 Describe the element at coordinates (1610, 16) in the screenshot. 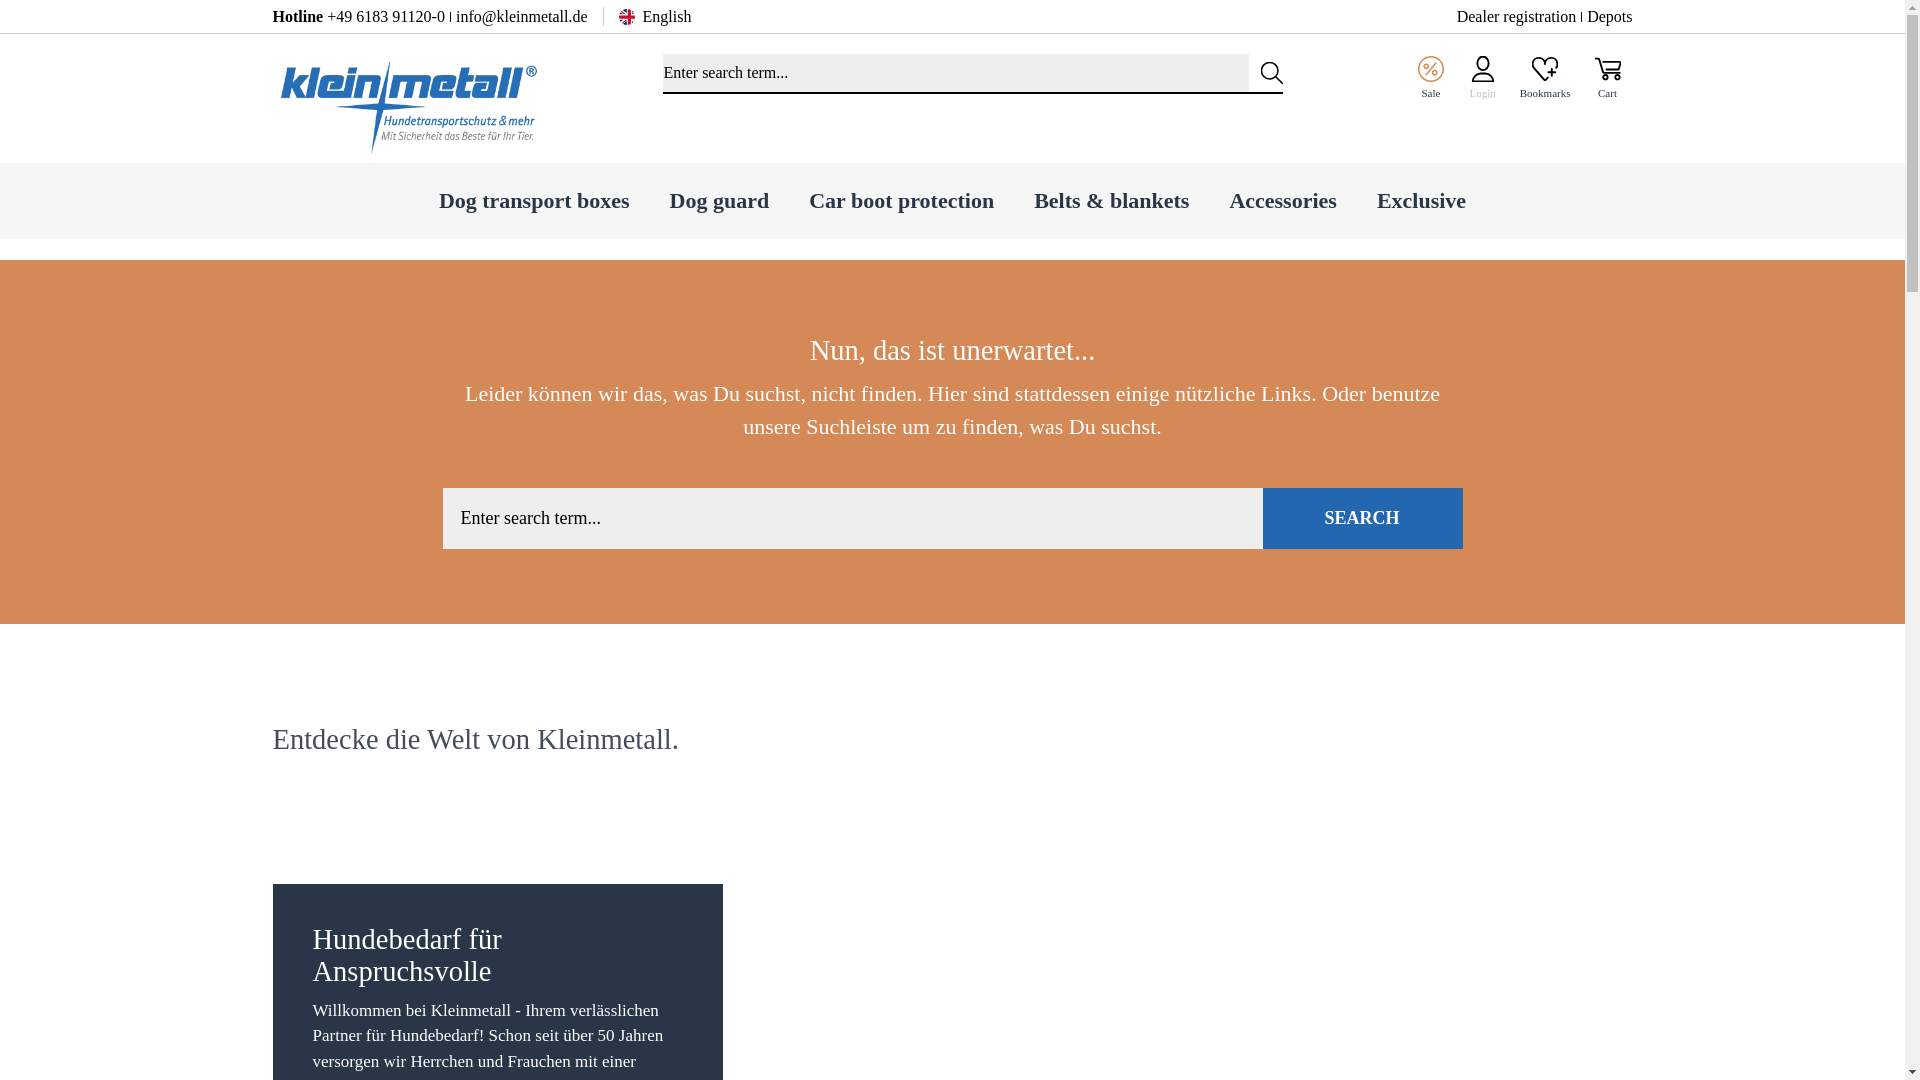

I see `Depots` at that location.